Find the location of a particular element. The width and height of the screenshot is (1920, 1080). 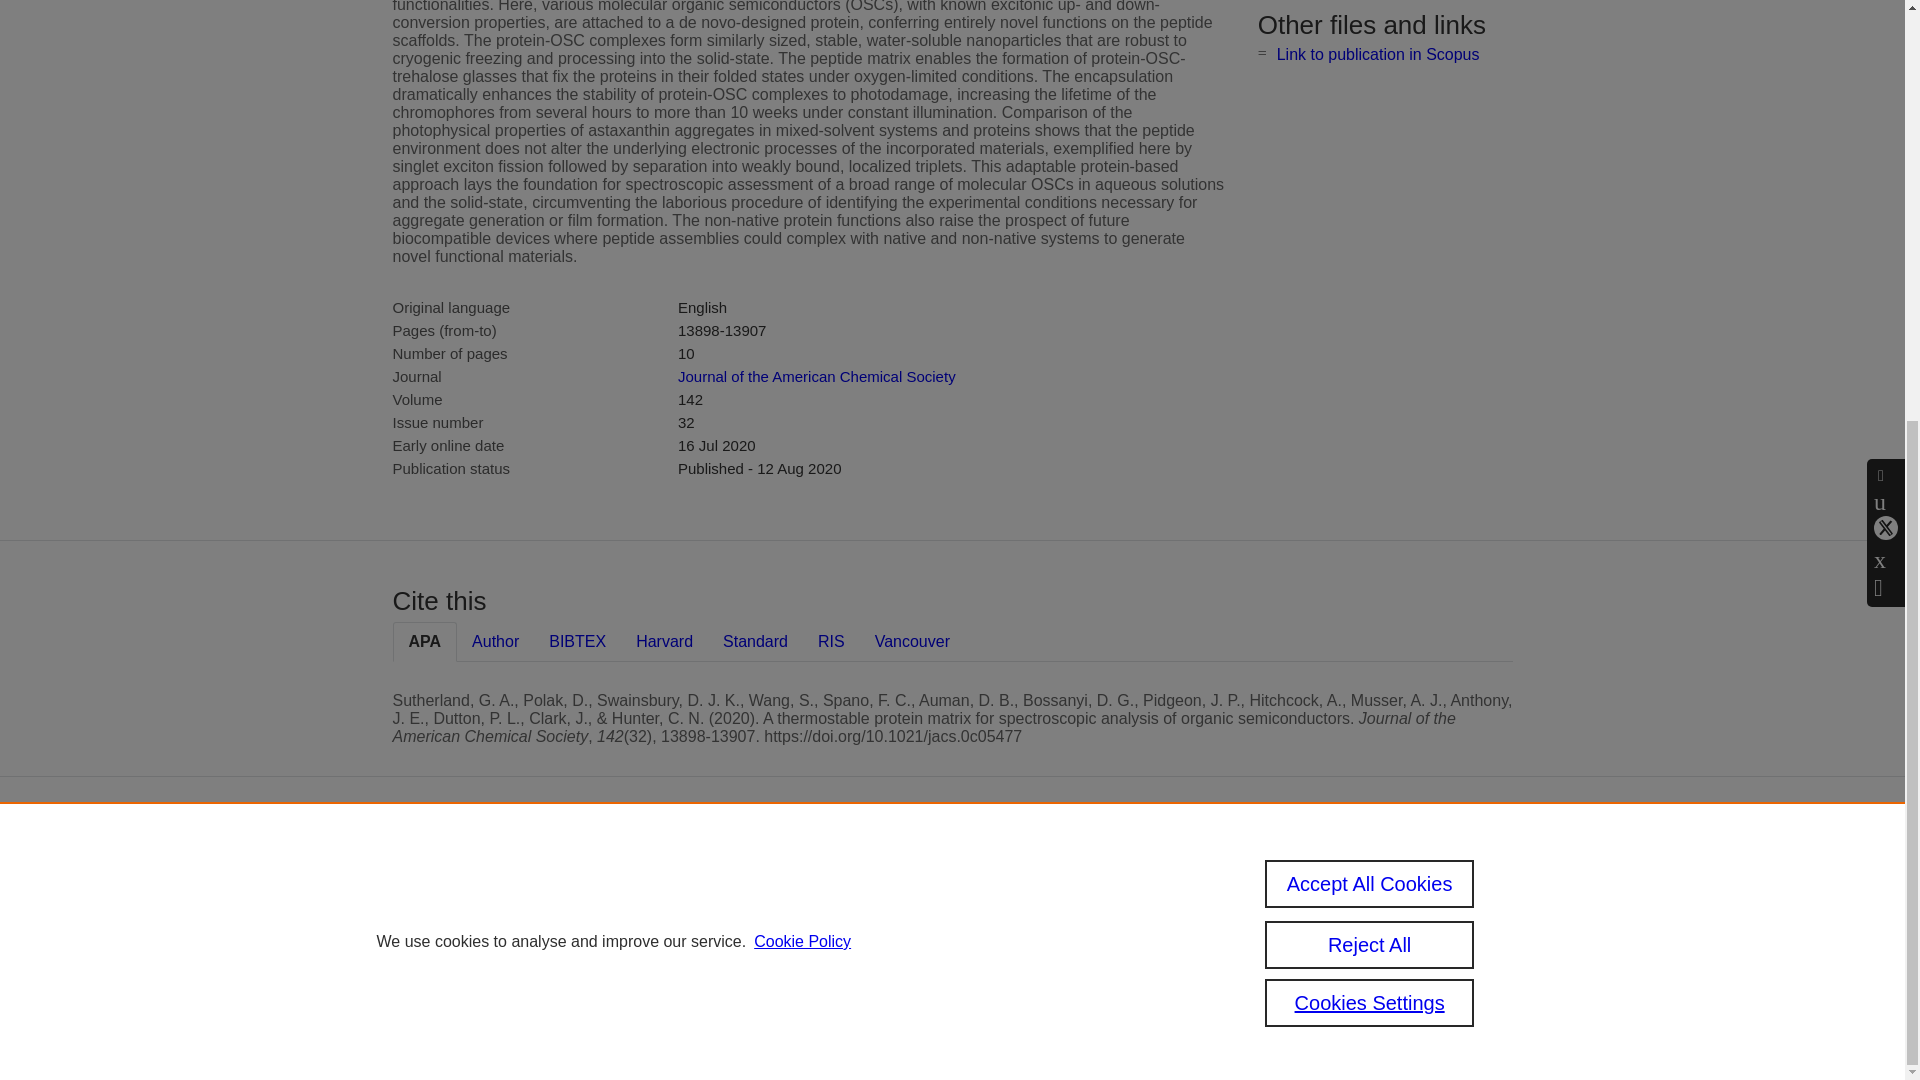

use of cookies is located at coordinates (871, 974).